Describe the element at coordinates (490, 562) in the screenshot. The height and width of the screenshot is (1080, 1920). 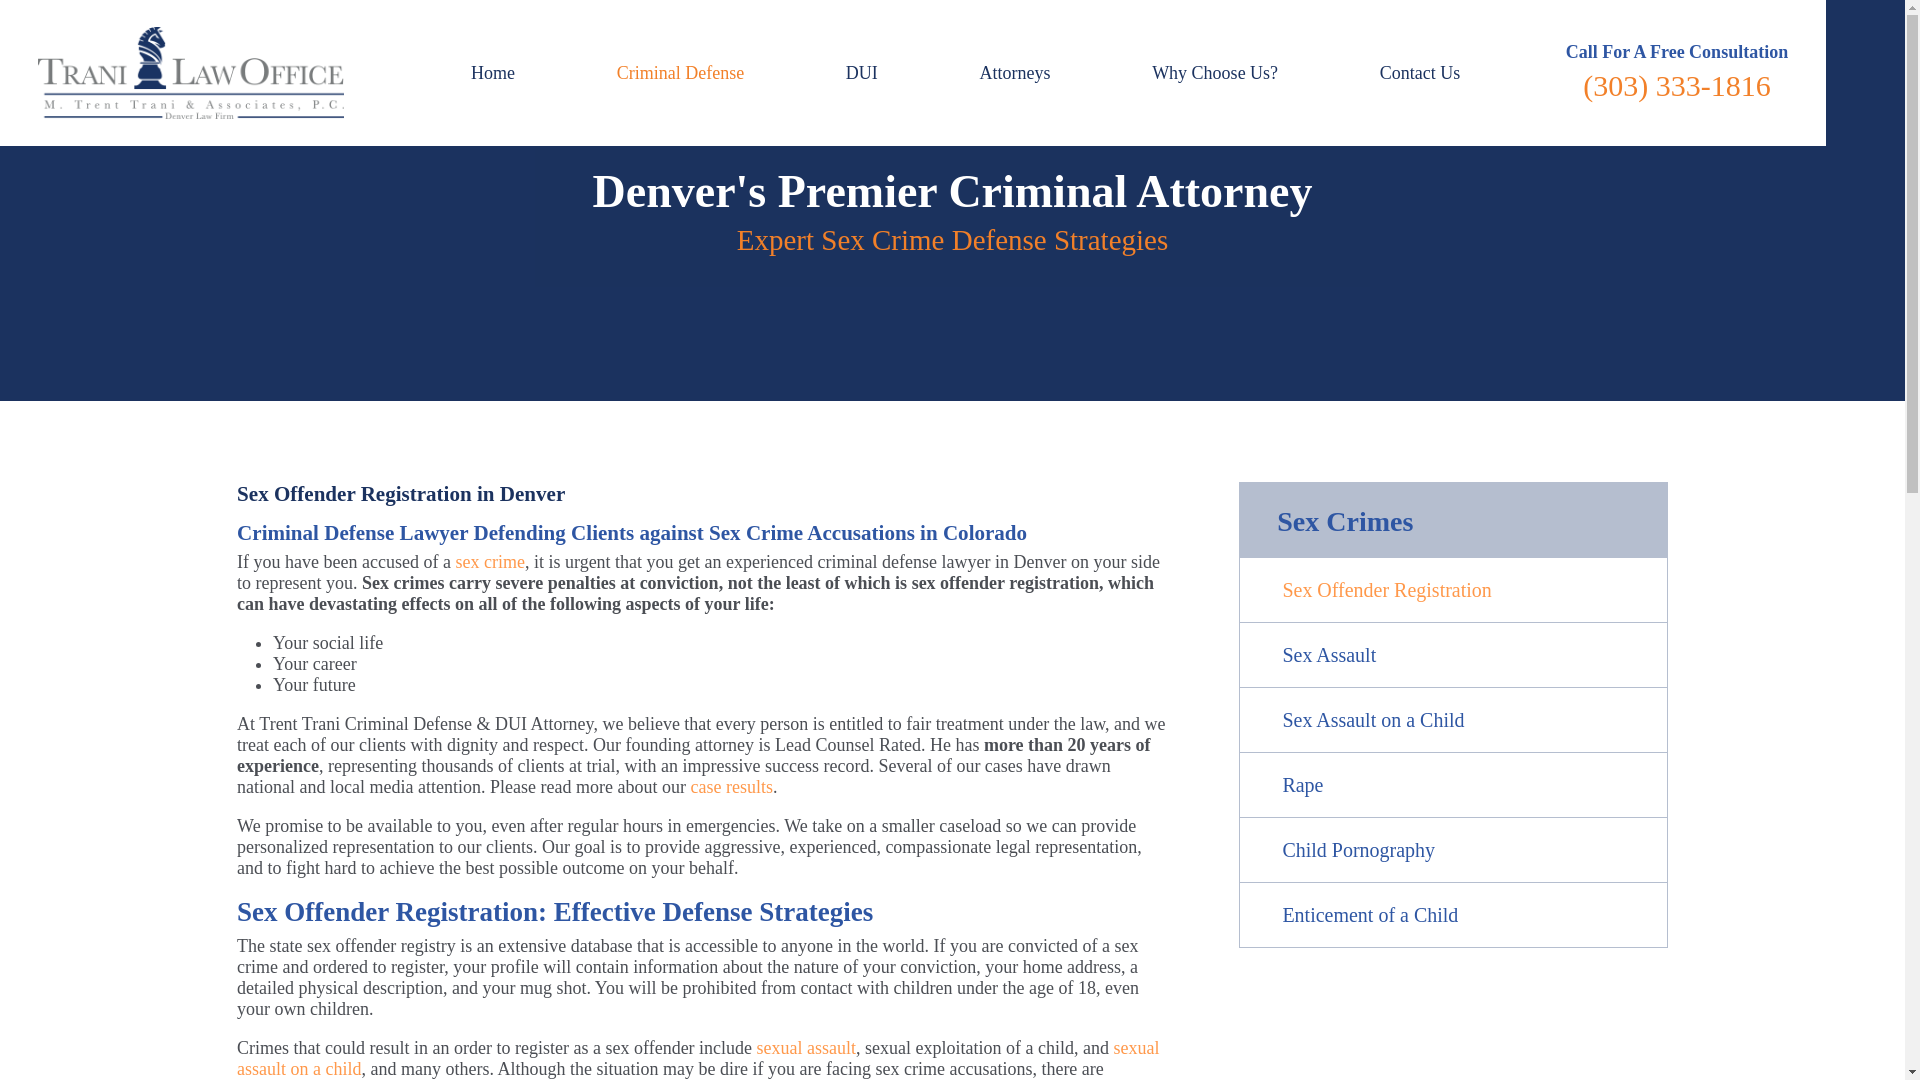
I see `sex crime` at that location.